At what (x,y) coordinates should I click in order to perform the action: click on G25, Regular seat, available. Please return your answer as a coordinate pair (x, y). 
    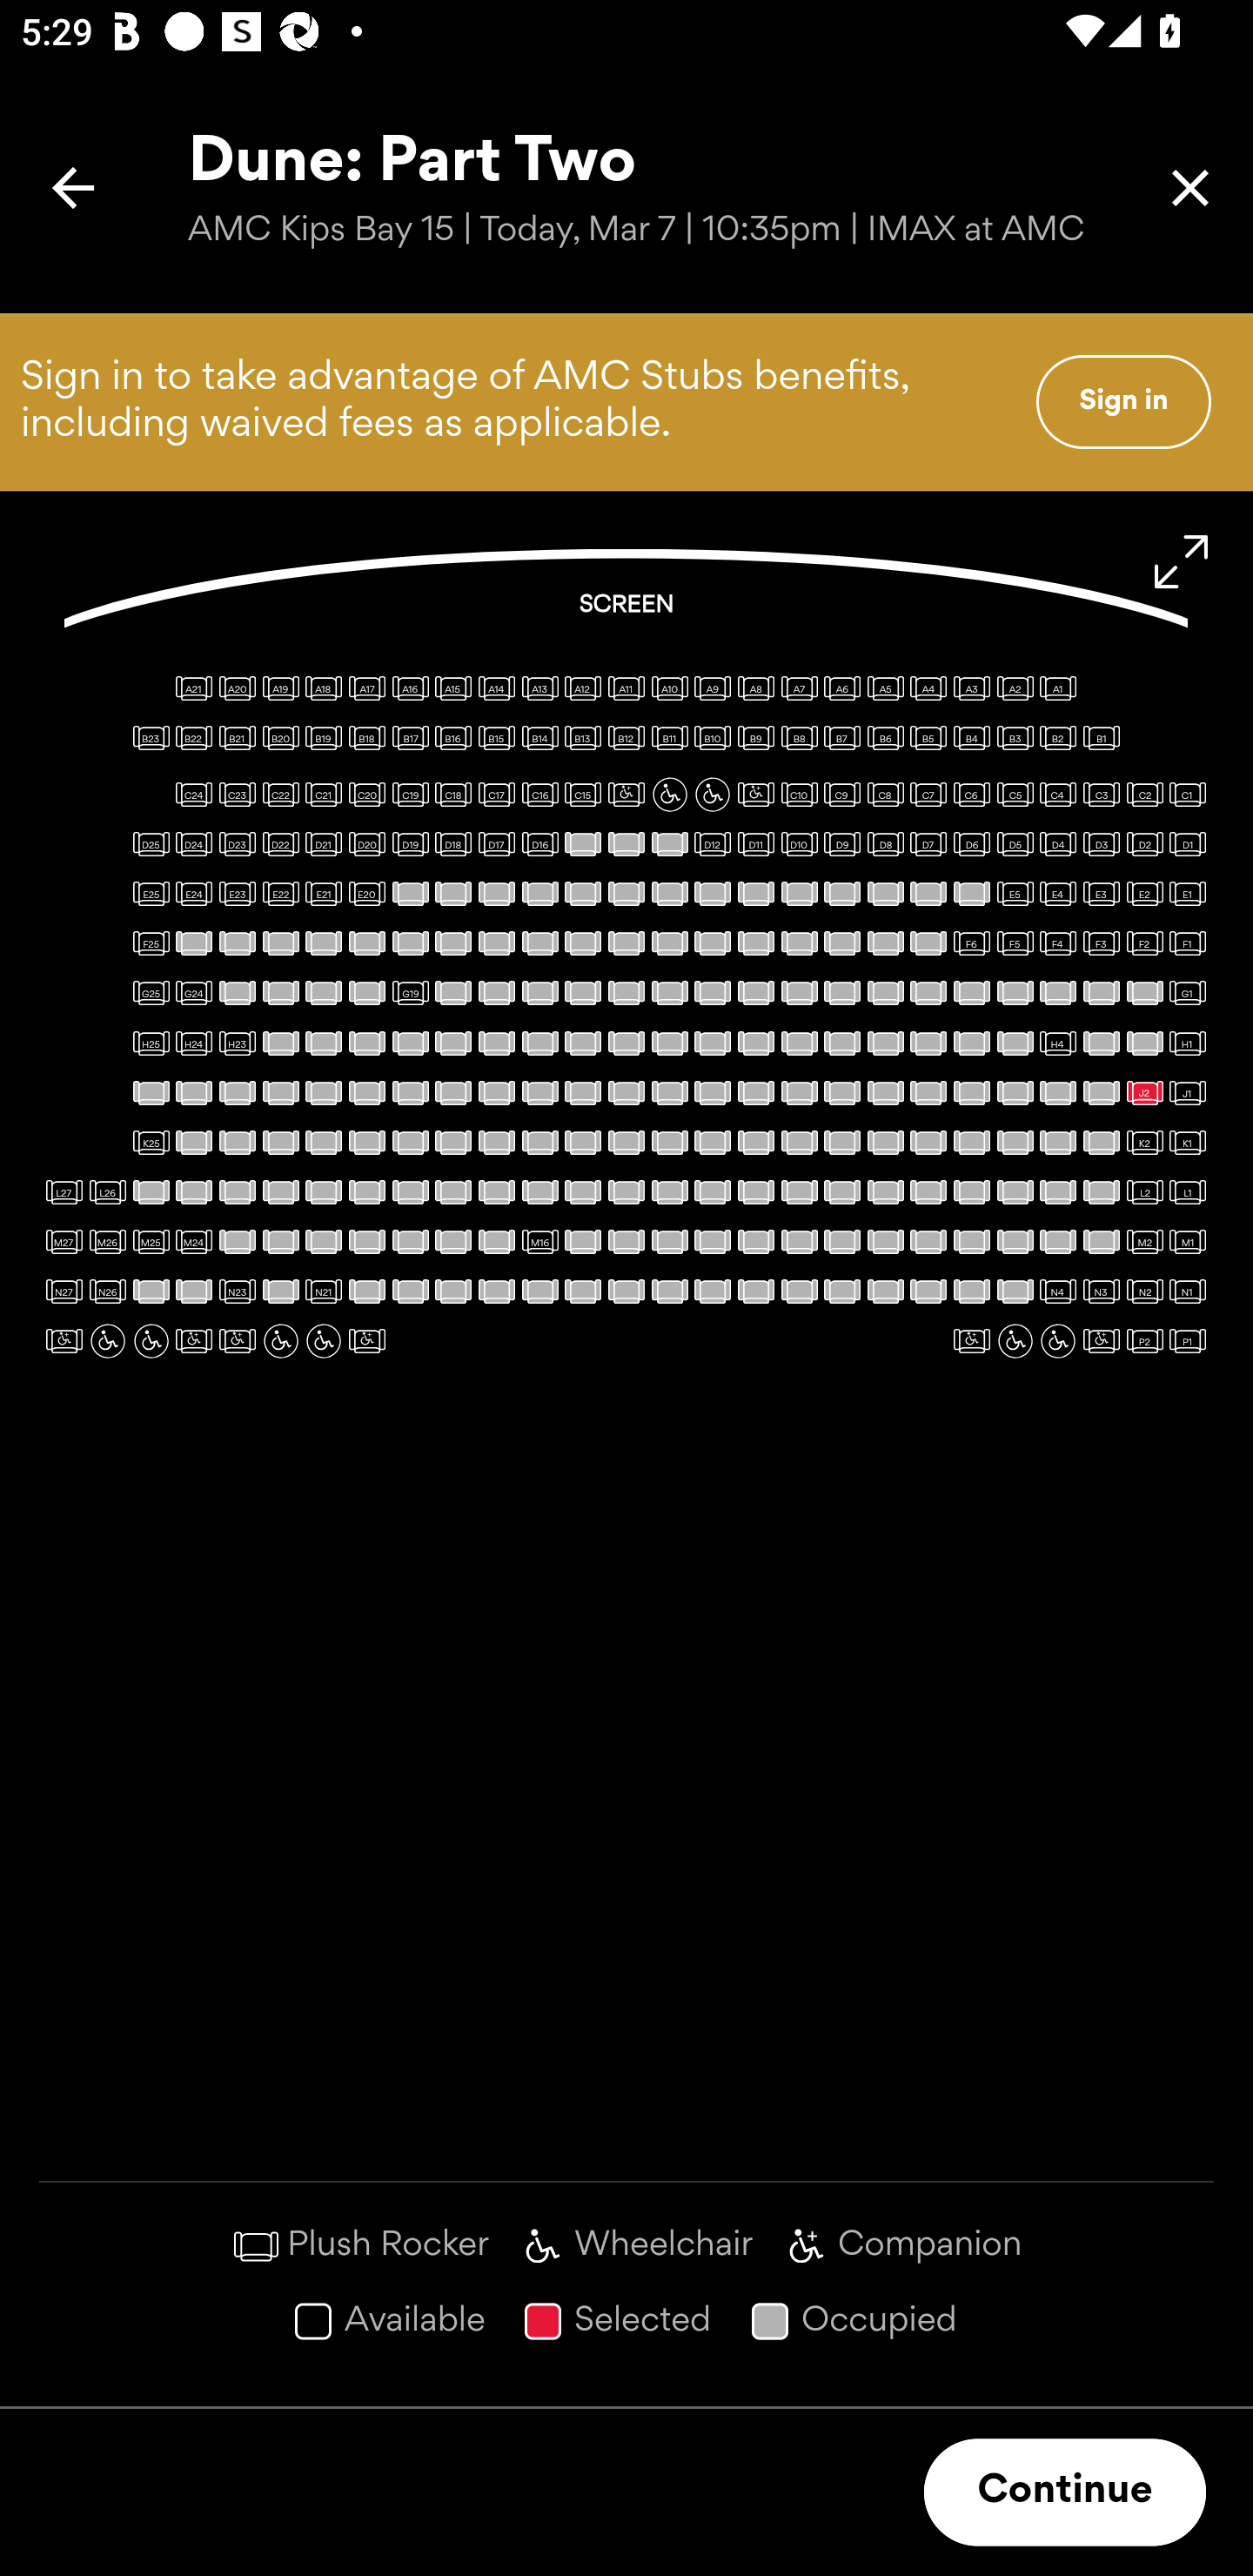
    Looking at the image, I should click on (151, 992).